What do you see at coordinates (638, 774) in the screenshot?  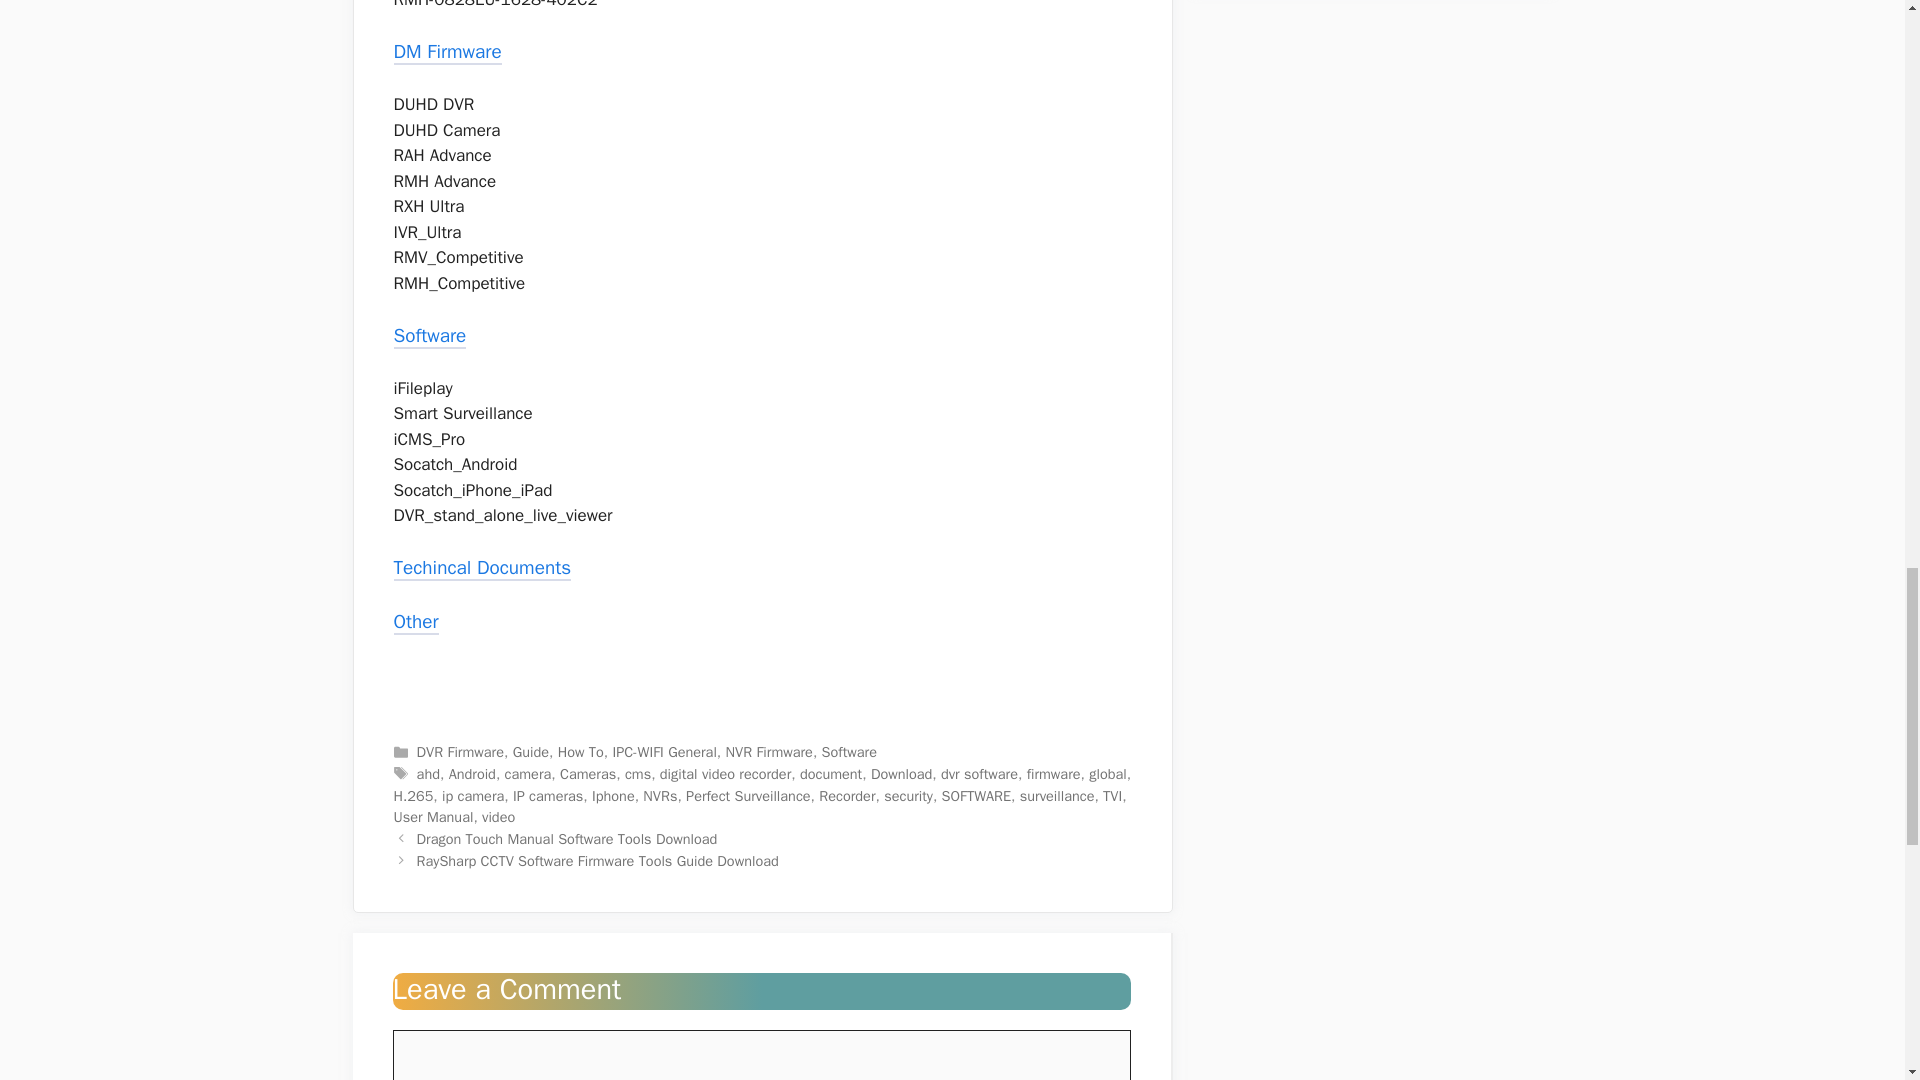 I see `cms` at bounding box center [638, 774].